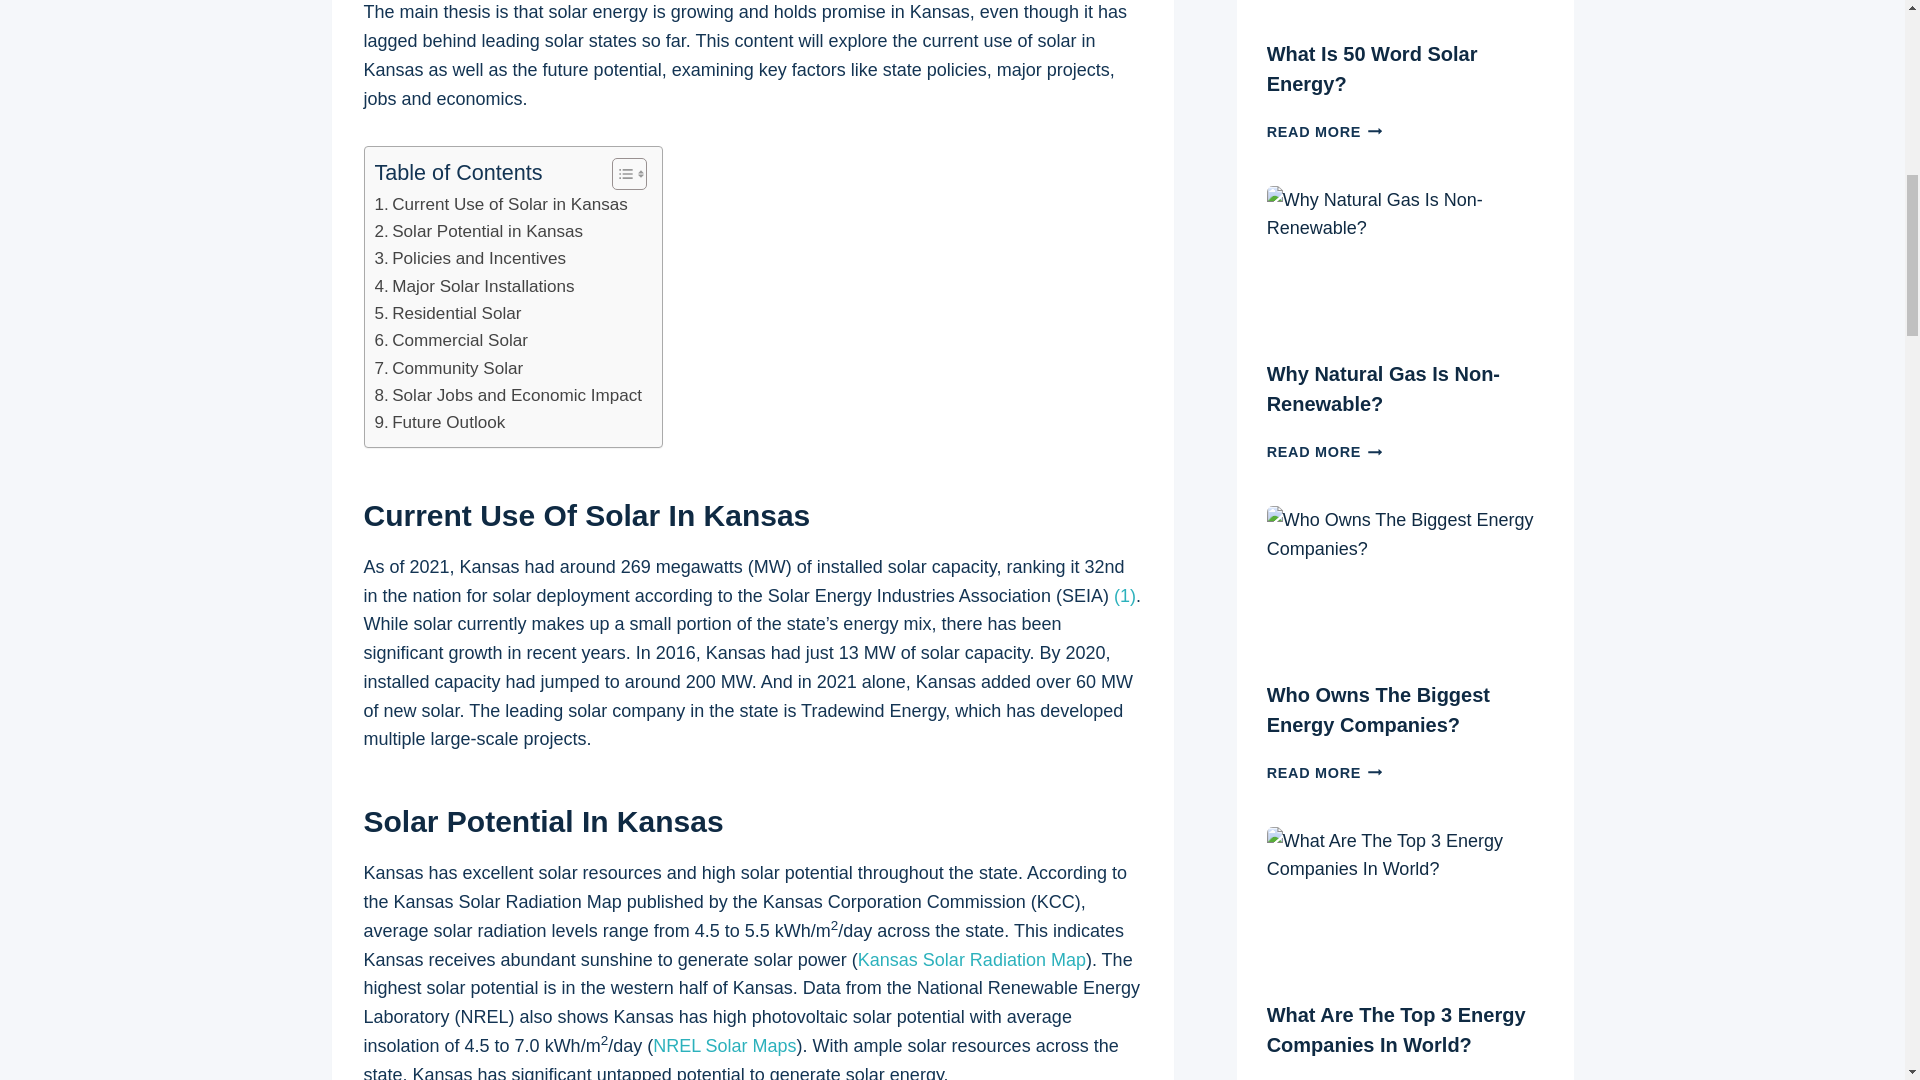 The width and height of the screenshot is (1920, 1080). What do you see at coordinates (470, 258) in the screenshot?
I see `Policies and Incentives` at bounding box center [470, 258].